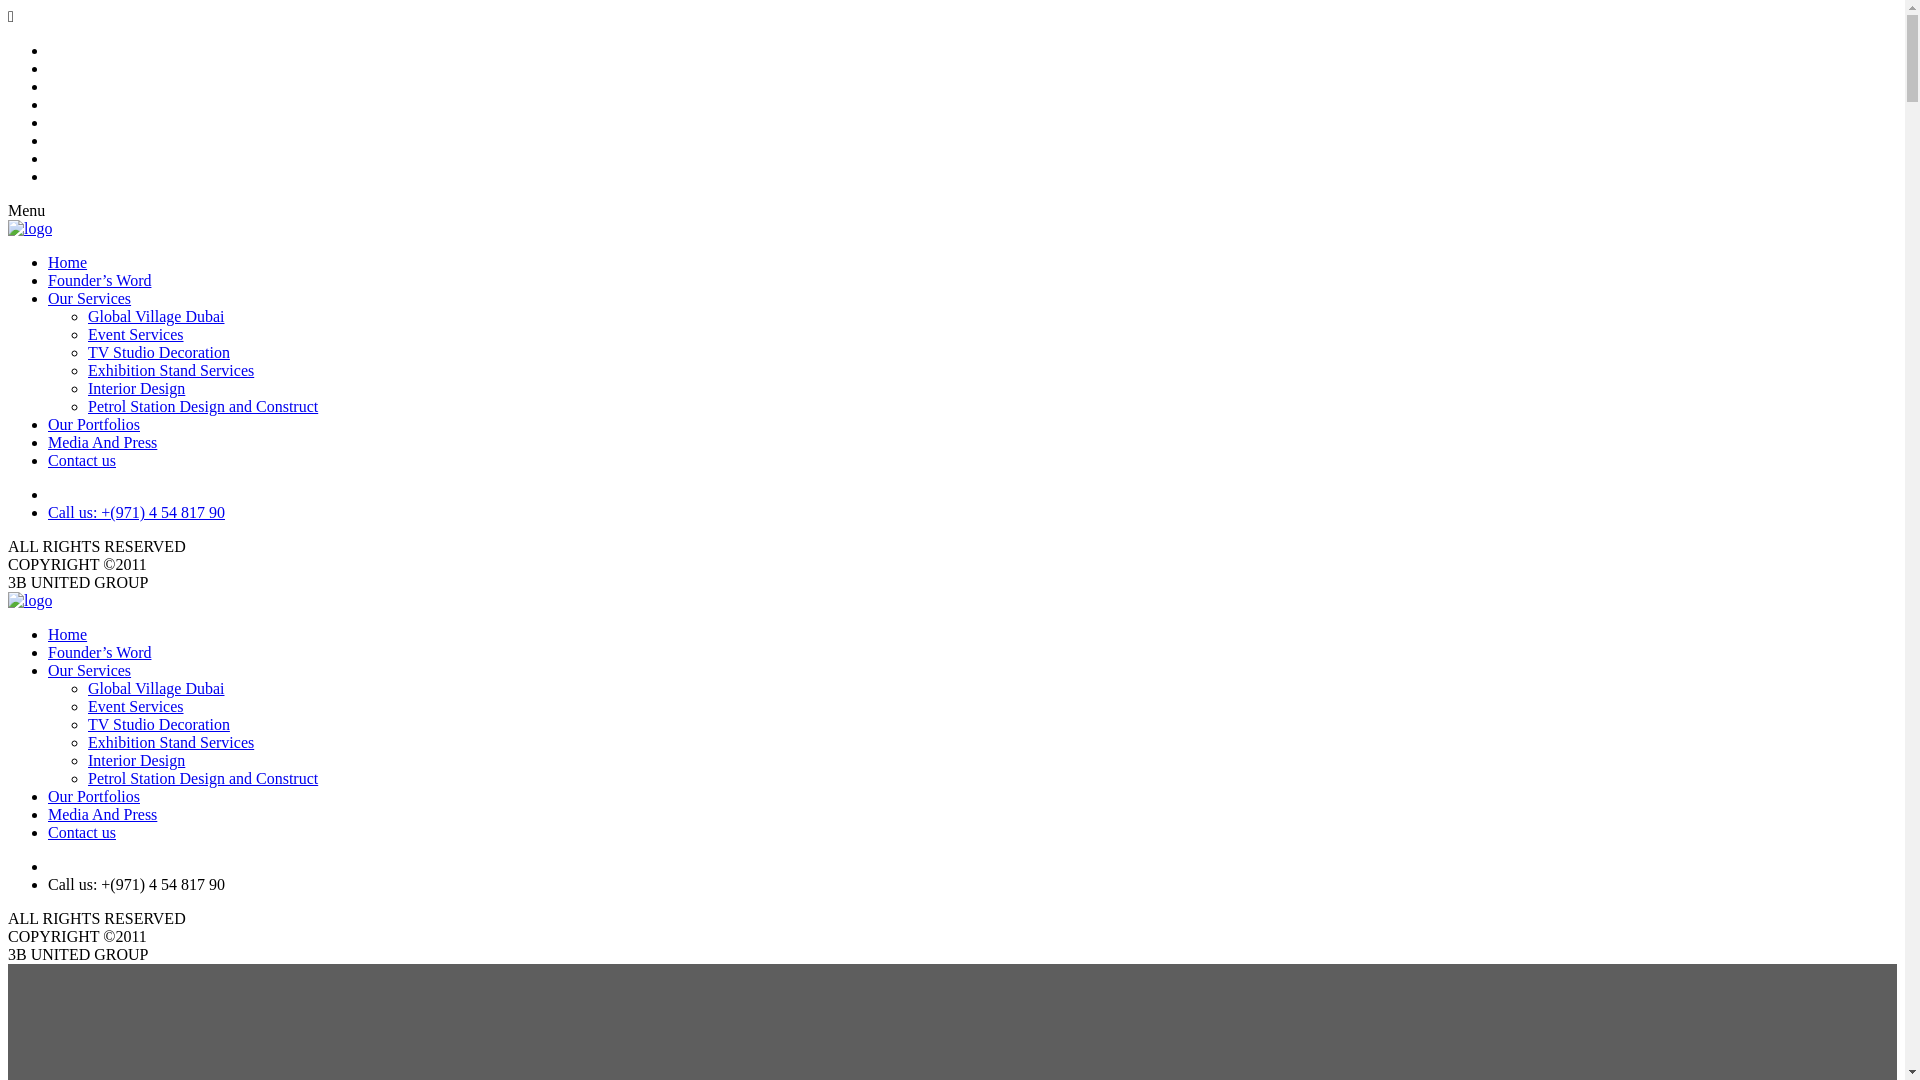 The width and height of the screenshot is (1920, 1080). Describe the element at coordinates (82, 460) in the screenshot. I see `Contact us` at that location.